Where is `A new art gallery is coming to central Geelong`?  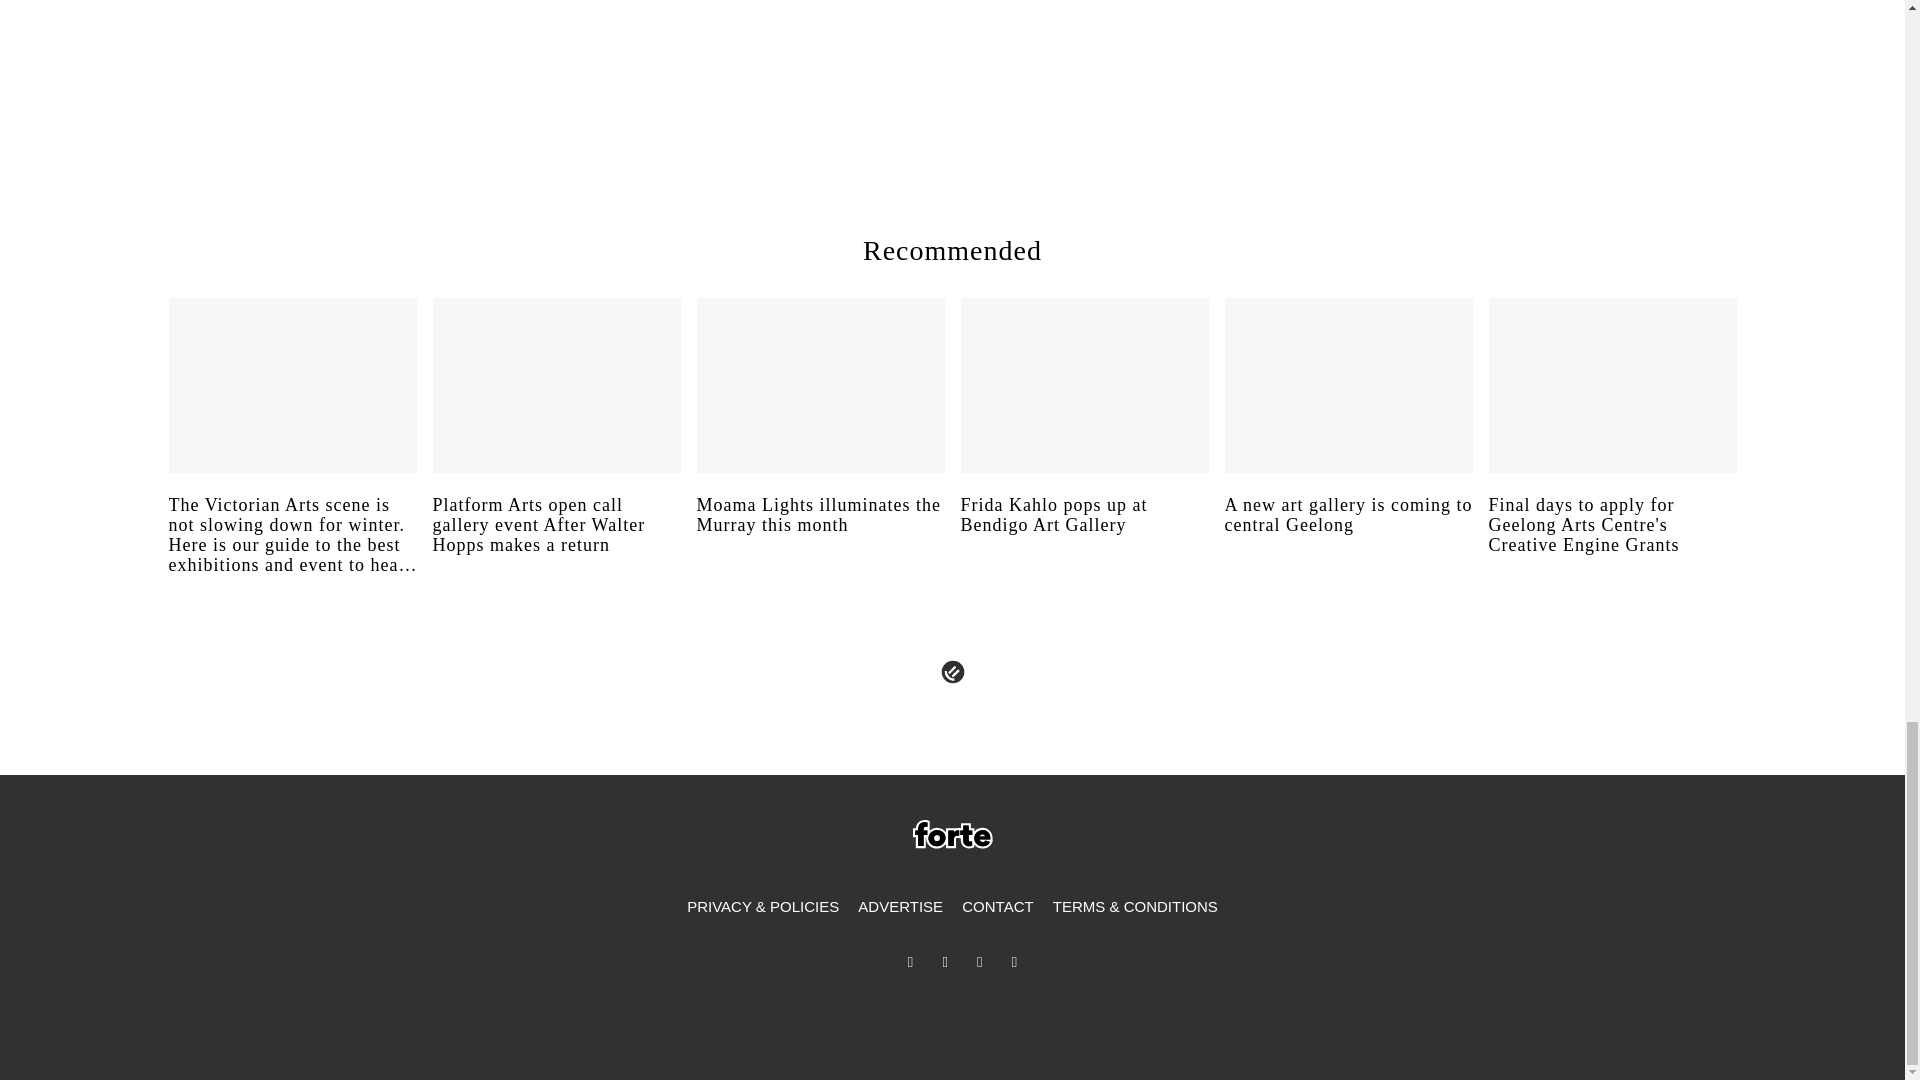
A new art gallery is coming to central Geelong is located at coordinates (1348, 534).